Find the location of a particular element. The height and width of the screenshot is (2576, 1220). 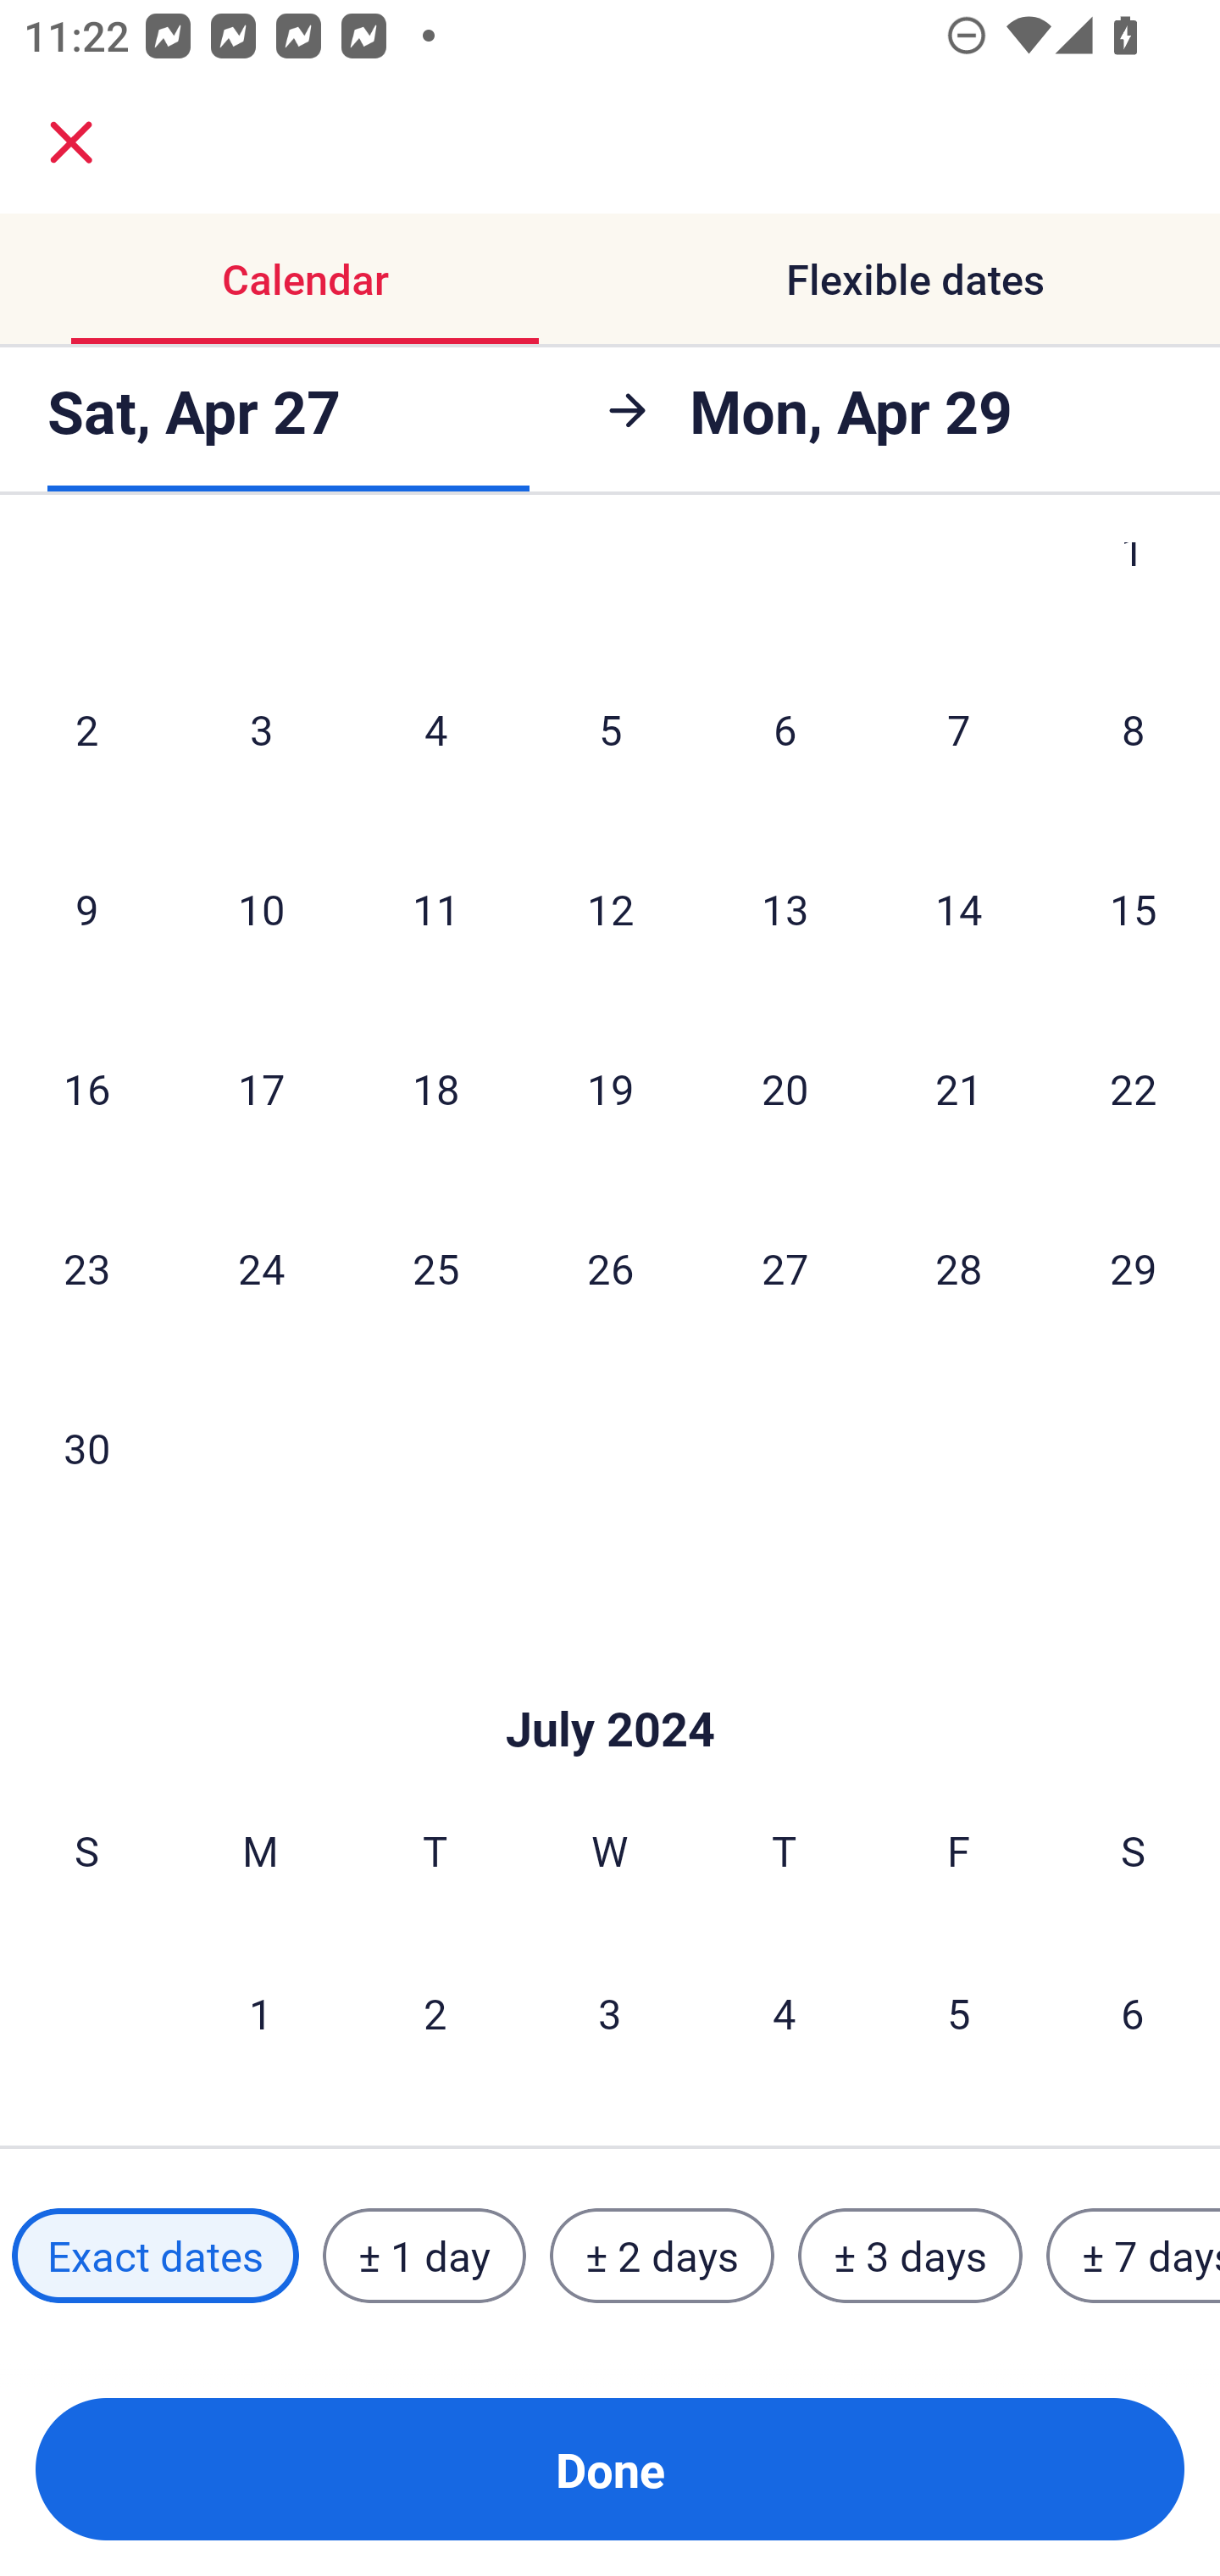

± 7 days is located at coordinates (1134, 2255).